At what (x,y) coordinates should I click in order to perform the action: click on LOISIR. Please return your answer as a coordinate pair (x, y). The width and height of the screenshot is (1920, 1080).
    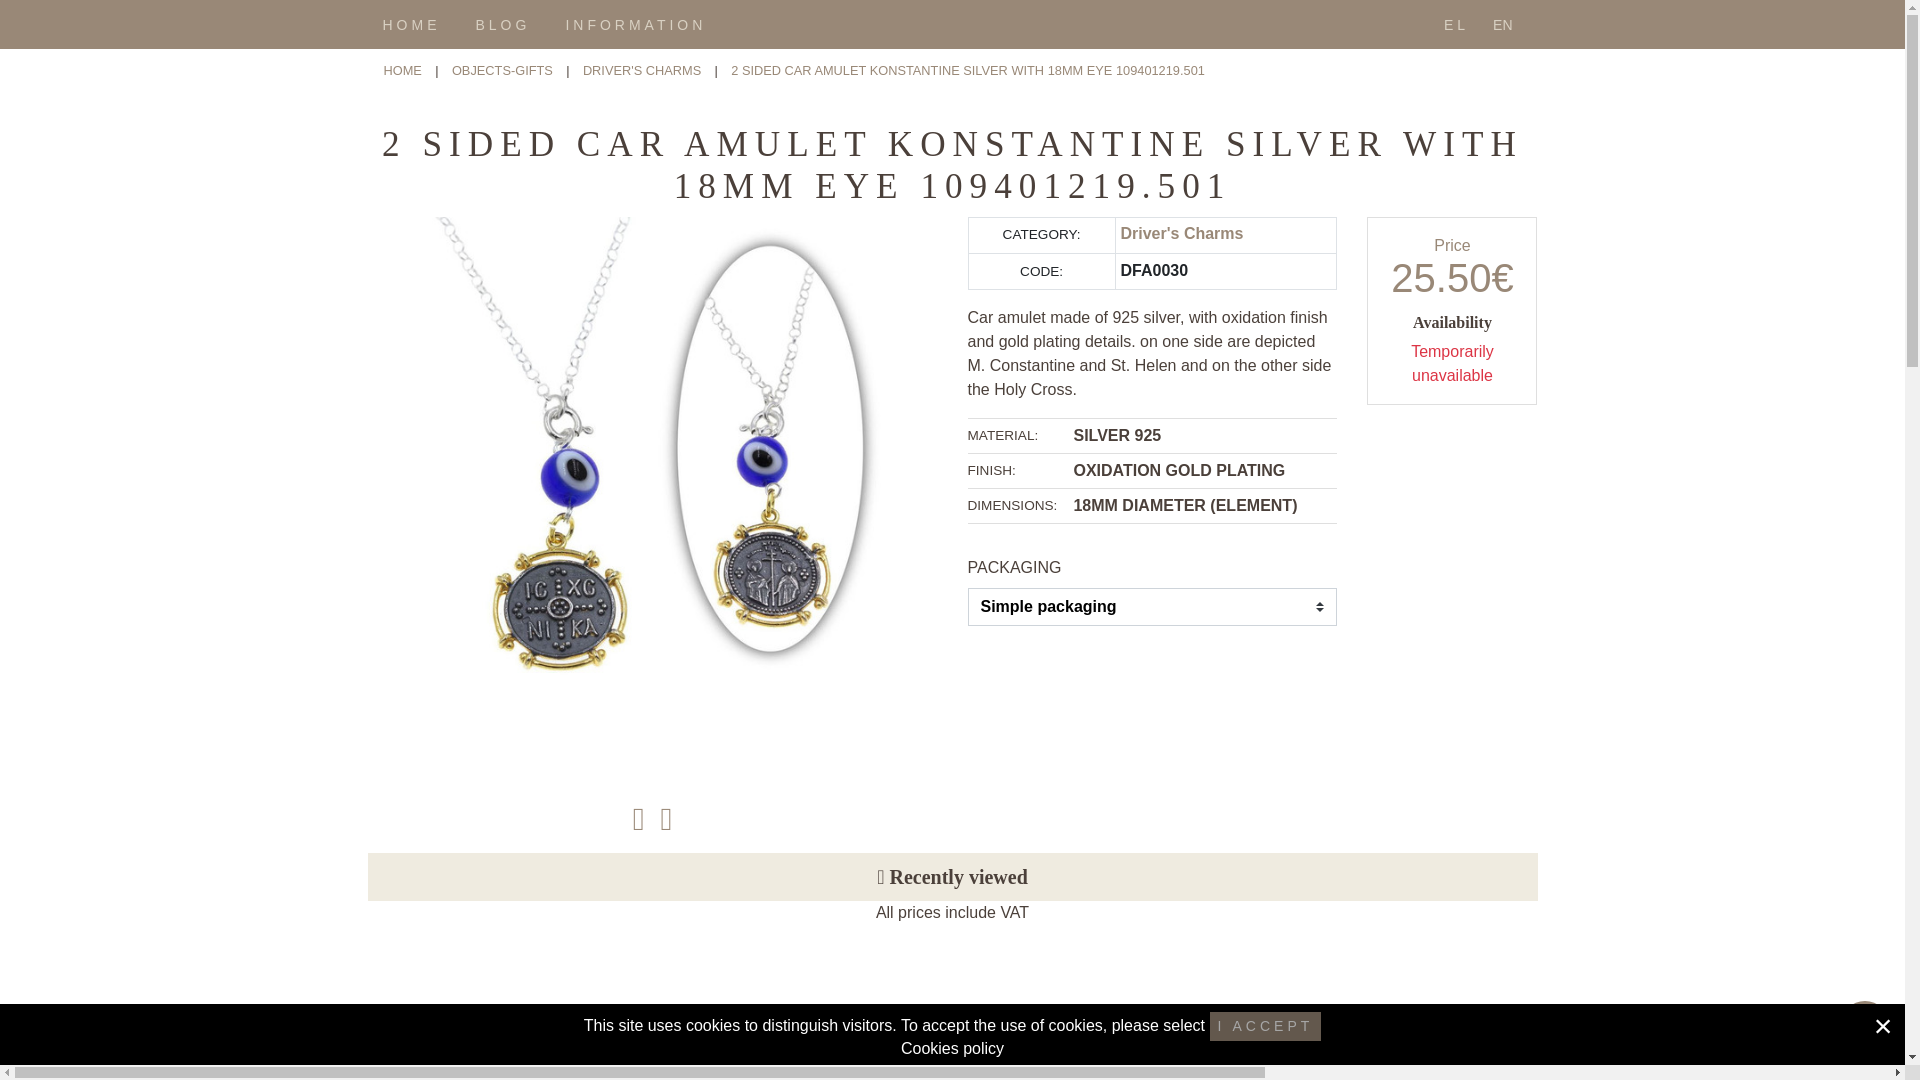
    Looking at the image, I should click on (953, 1072).